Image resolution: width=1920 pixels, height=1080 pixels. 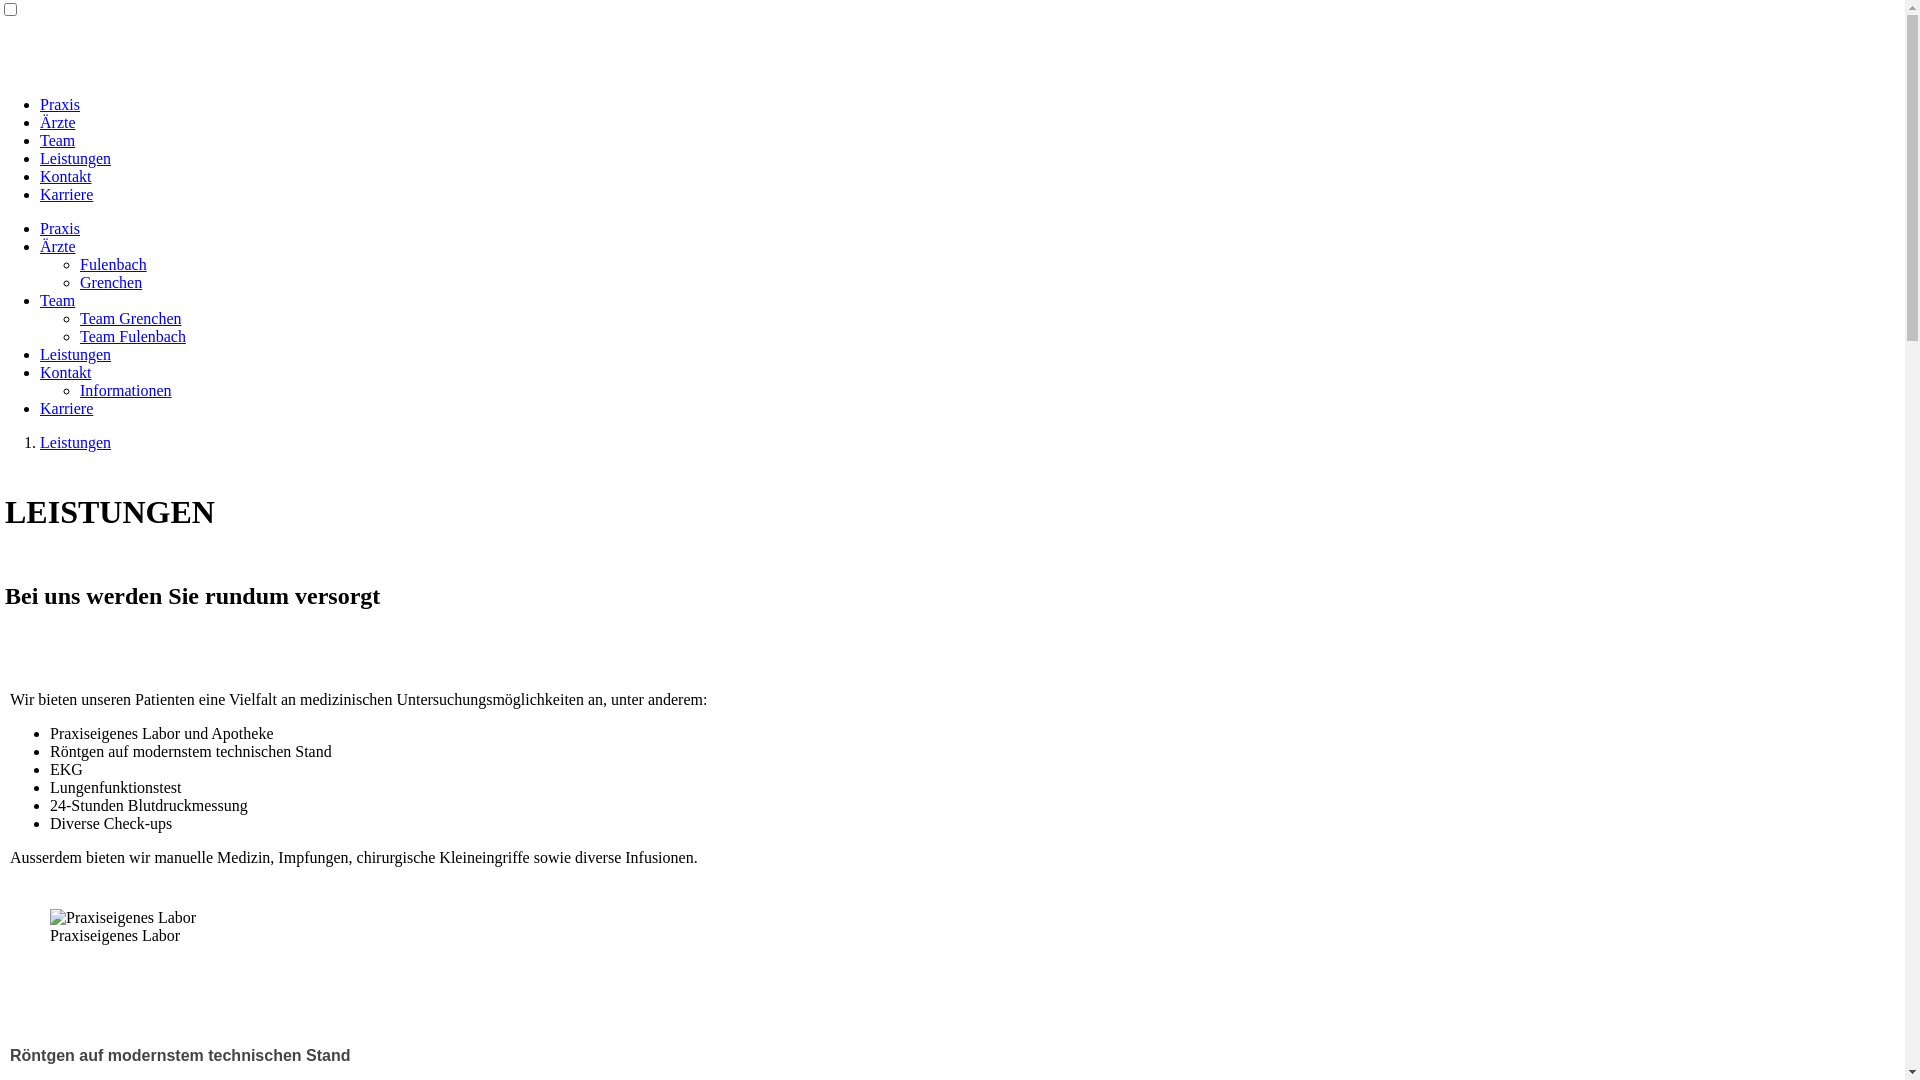 What do you see at coordinates (58, 300) in the screenshot?
I see `Team` at bounding box center [58, 300].